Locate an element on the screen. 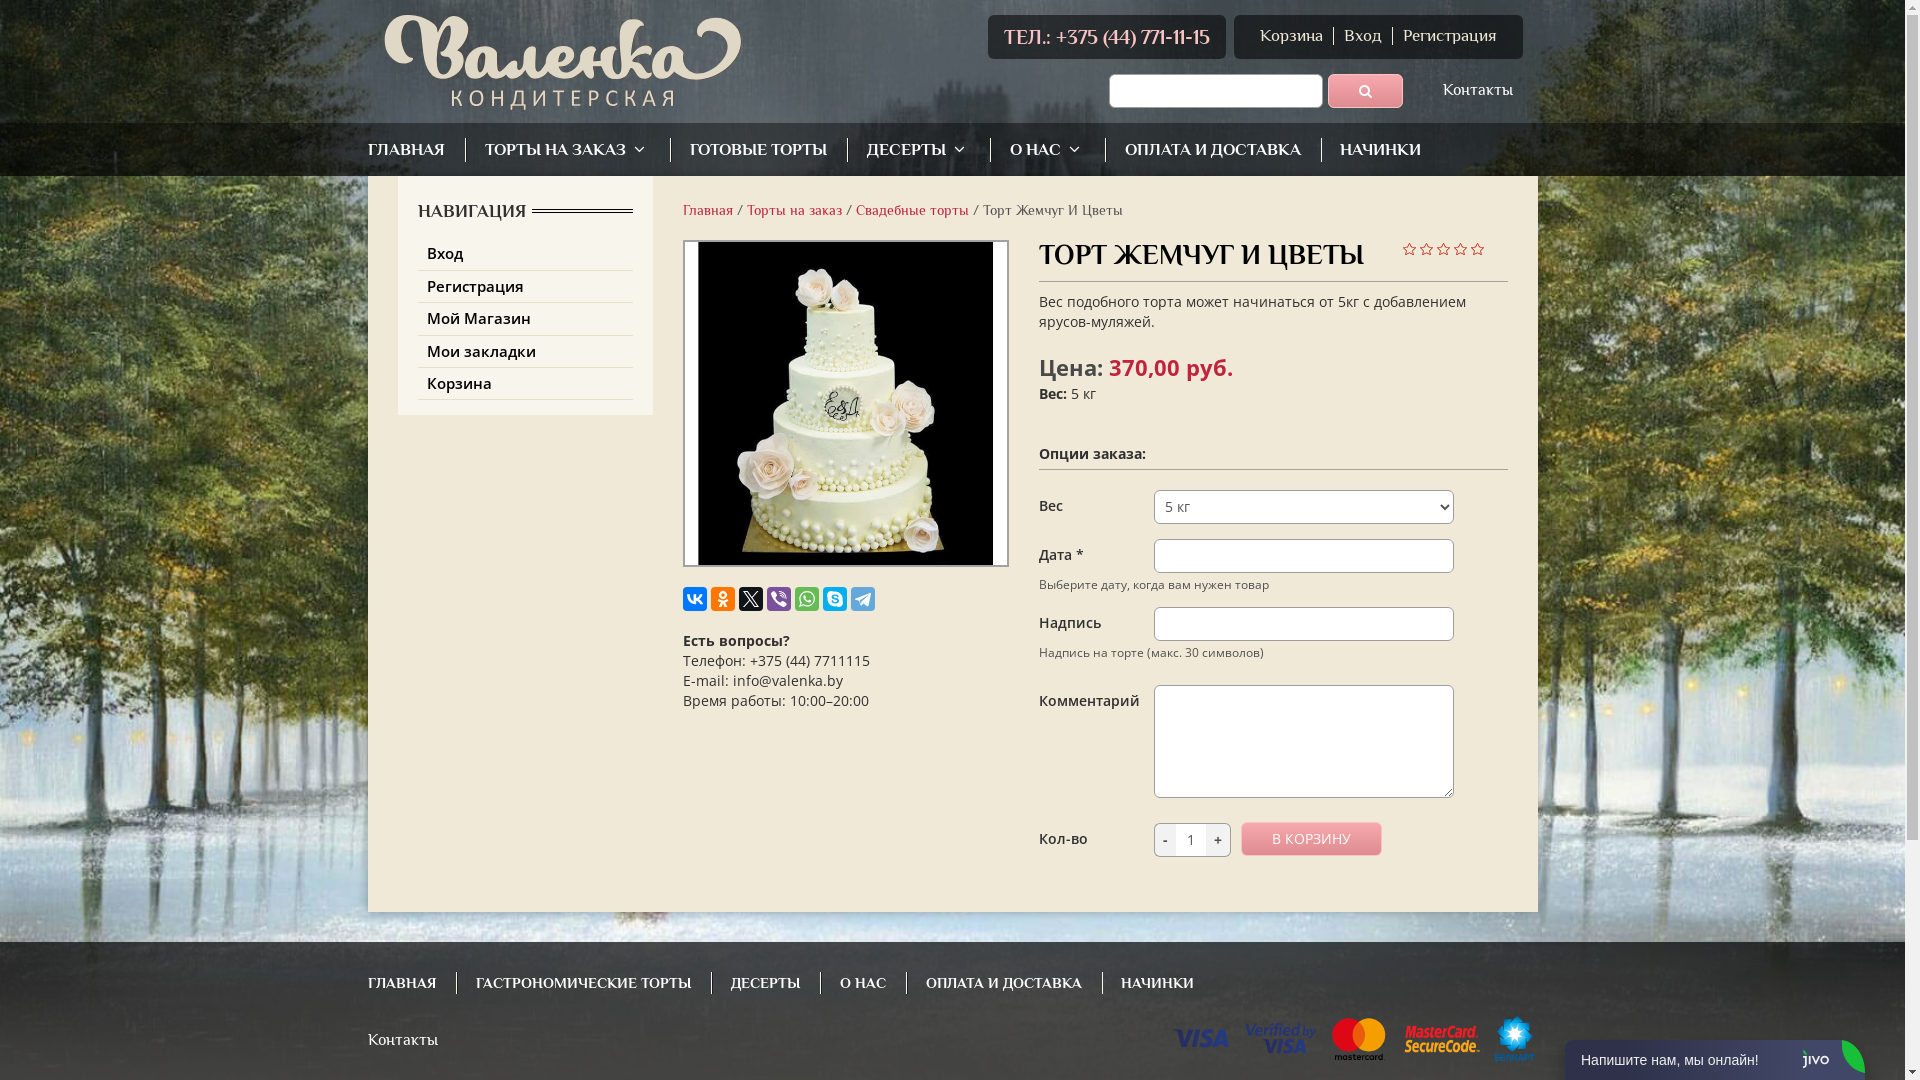  Skype is located at coordinates (834, 599).